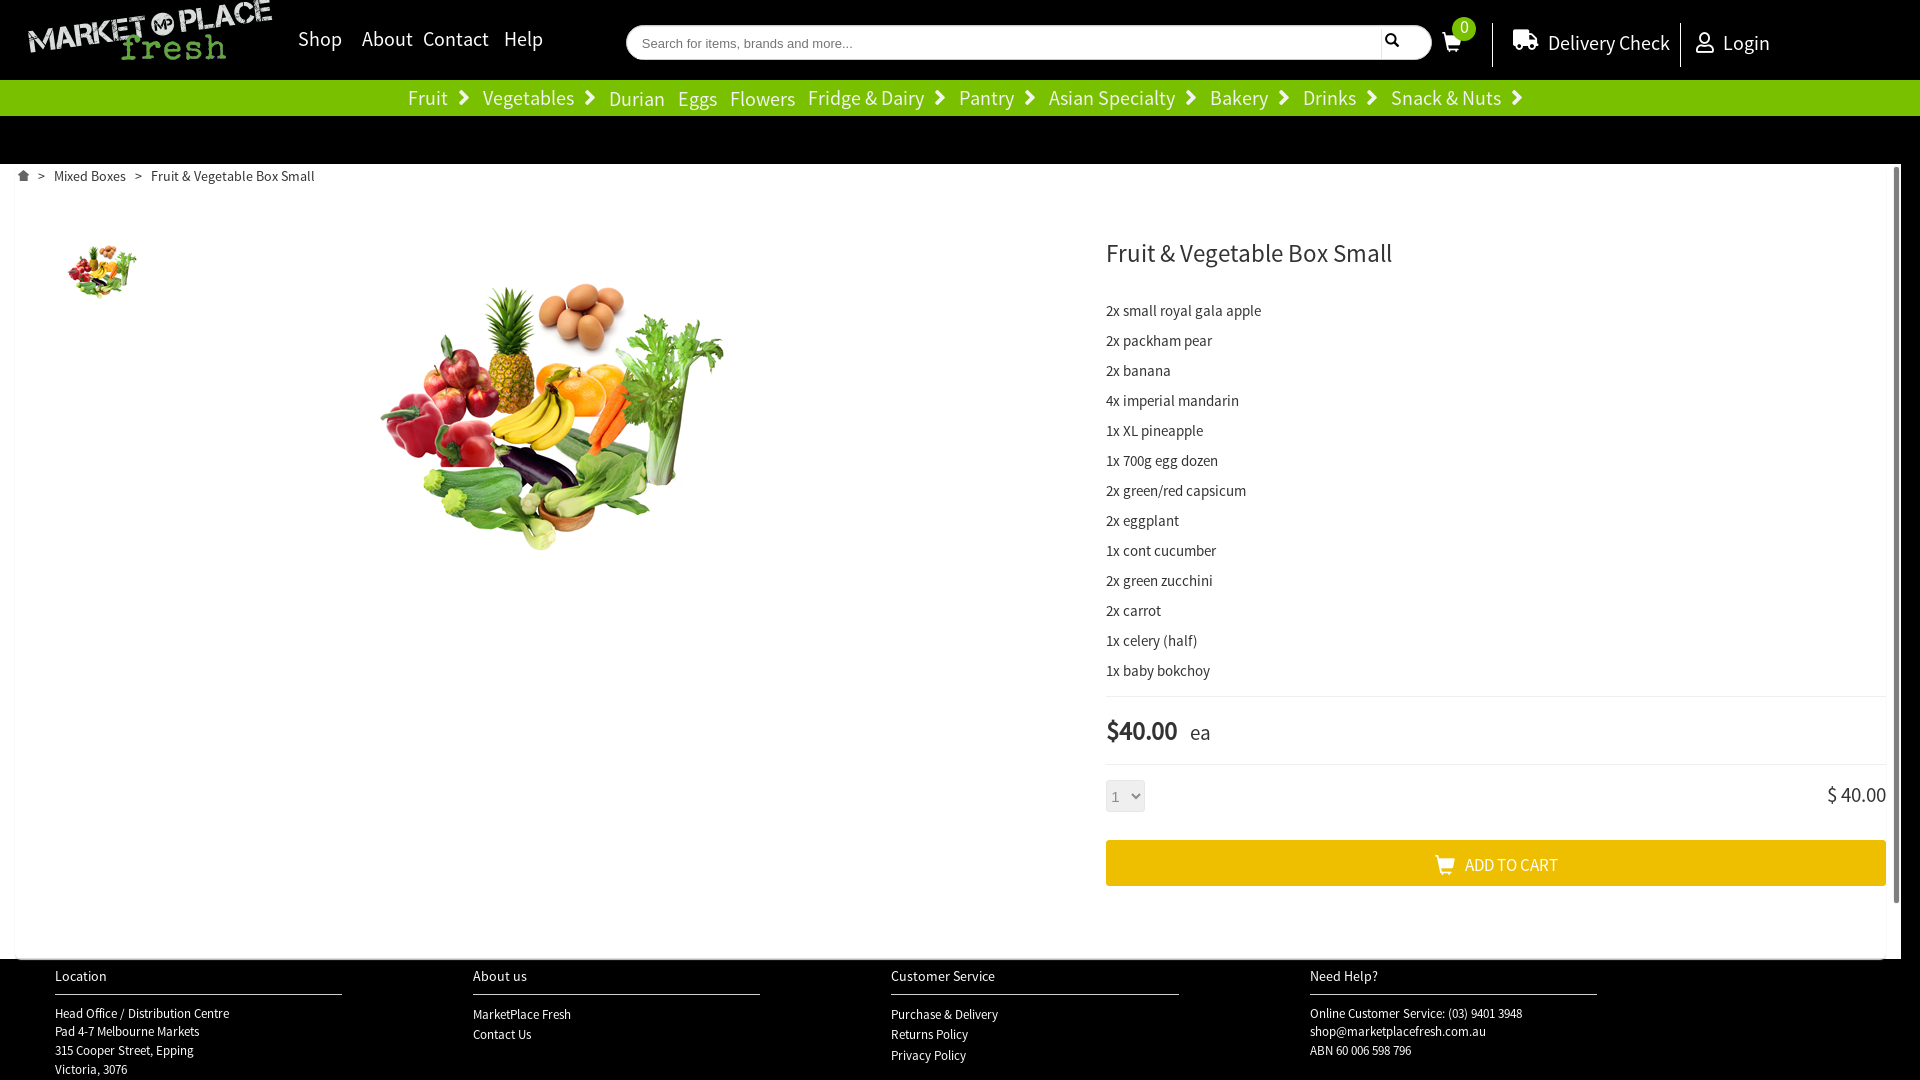 The image size is (1920, 1080). I want to click on Fruit, so click(444, 100).